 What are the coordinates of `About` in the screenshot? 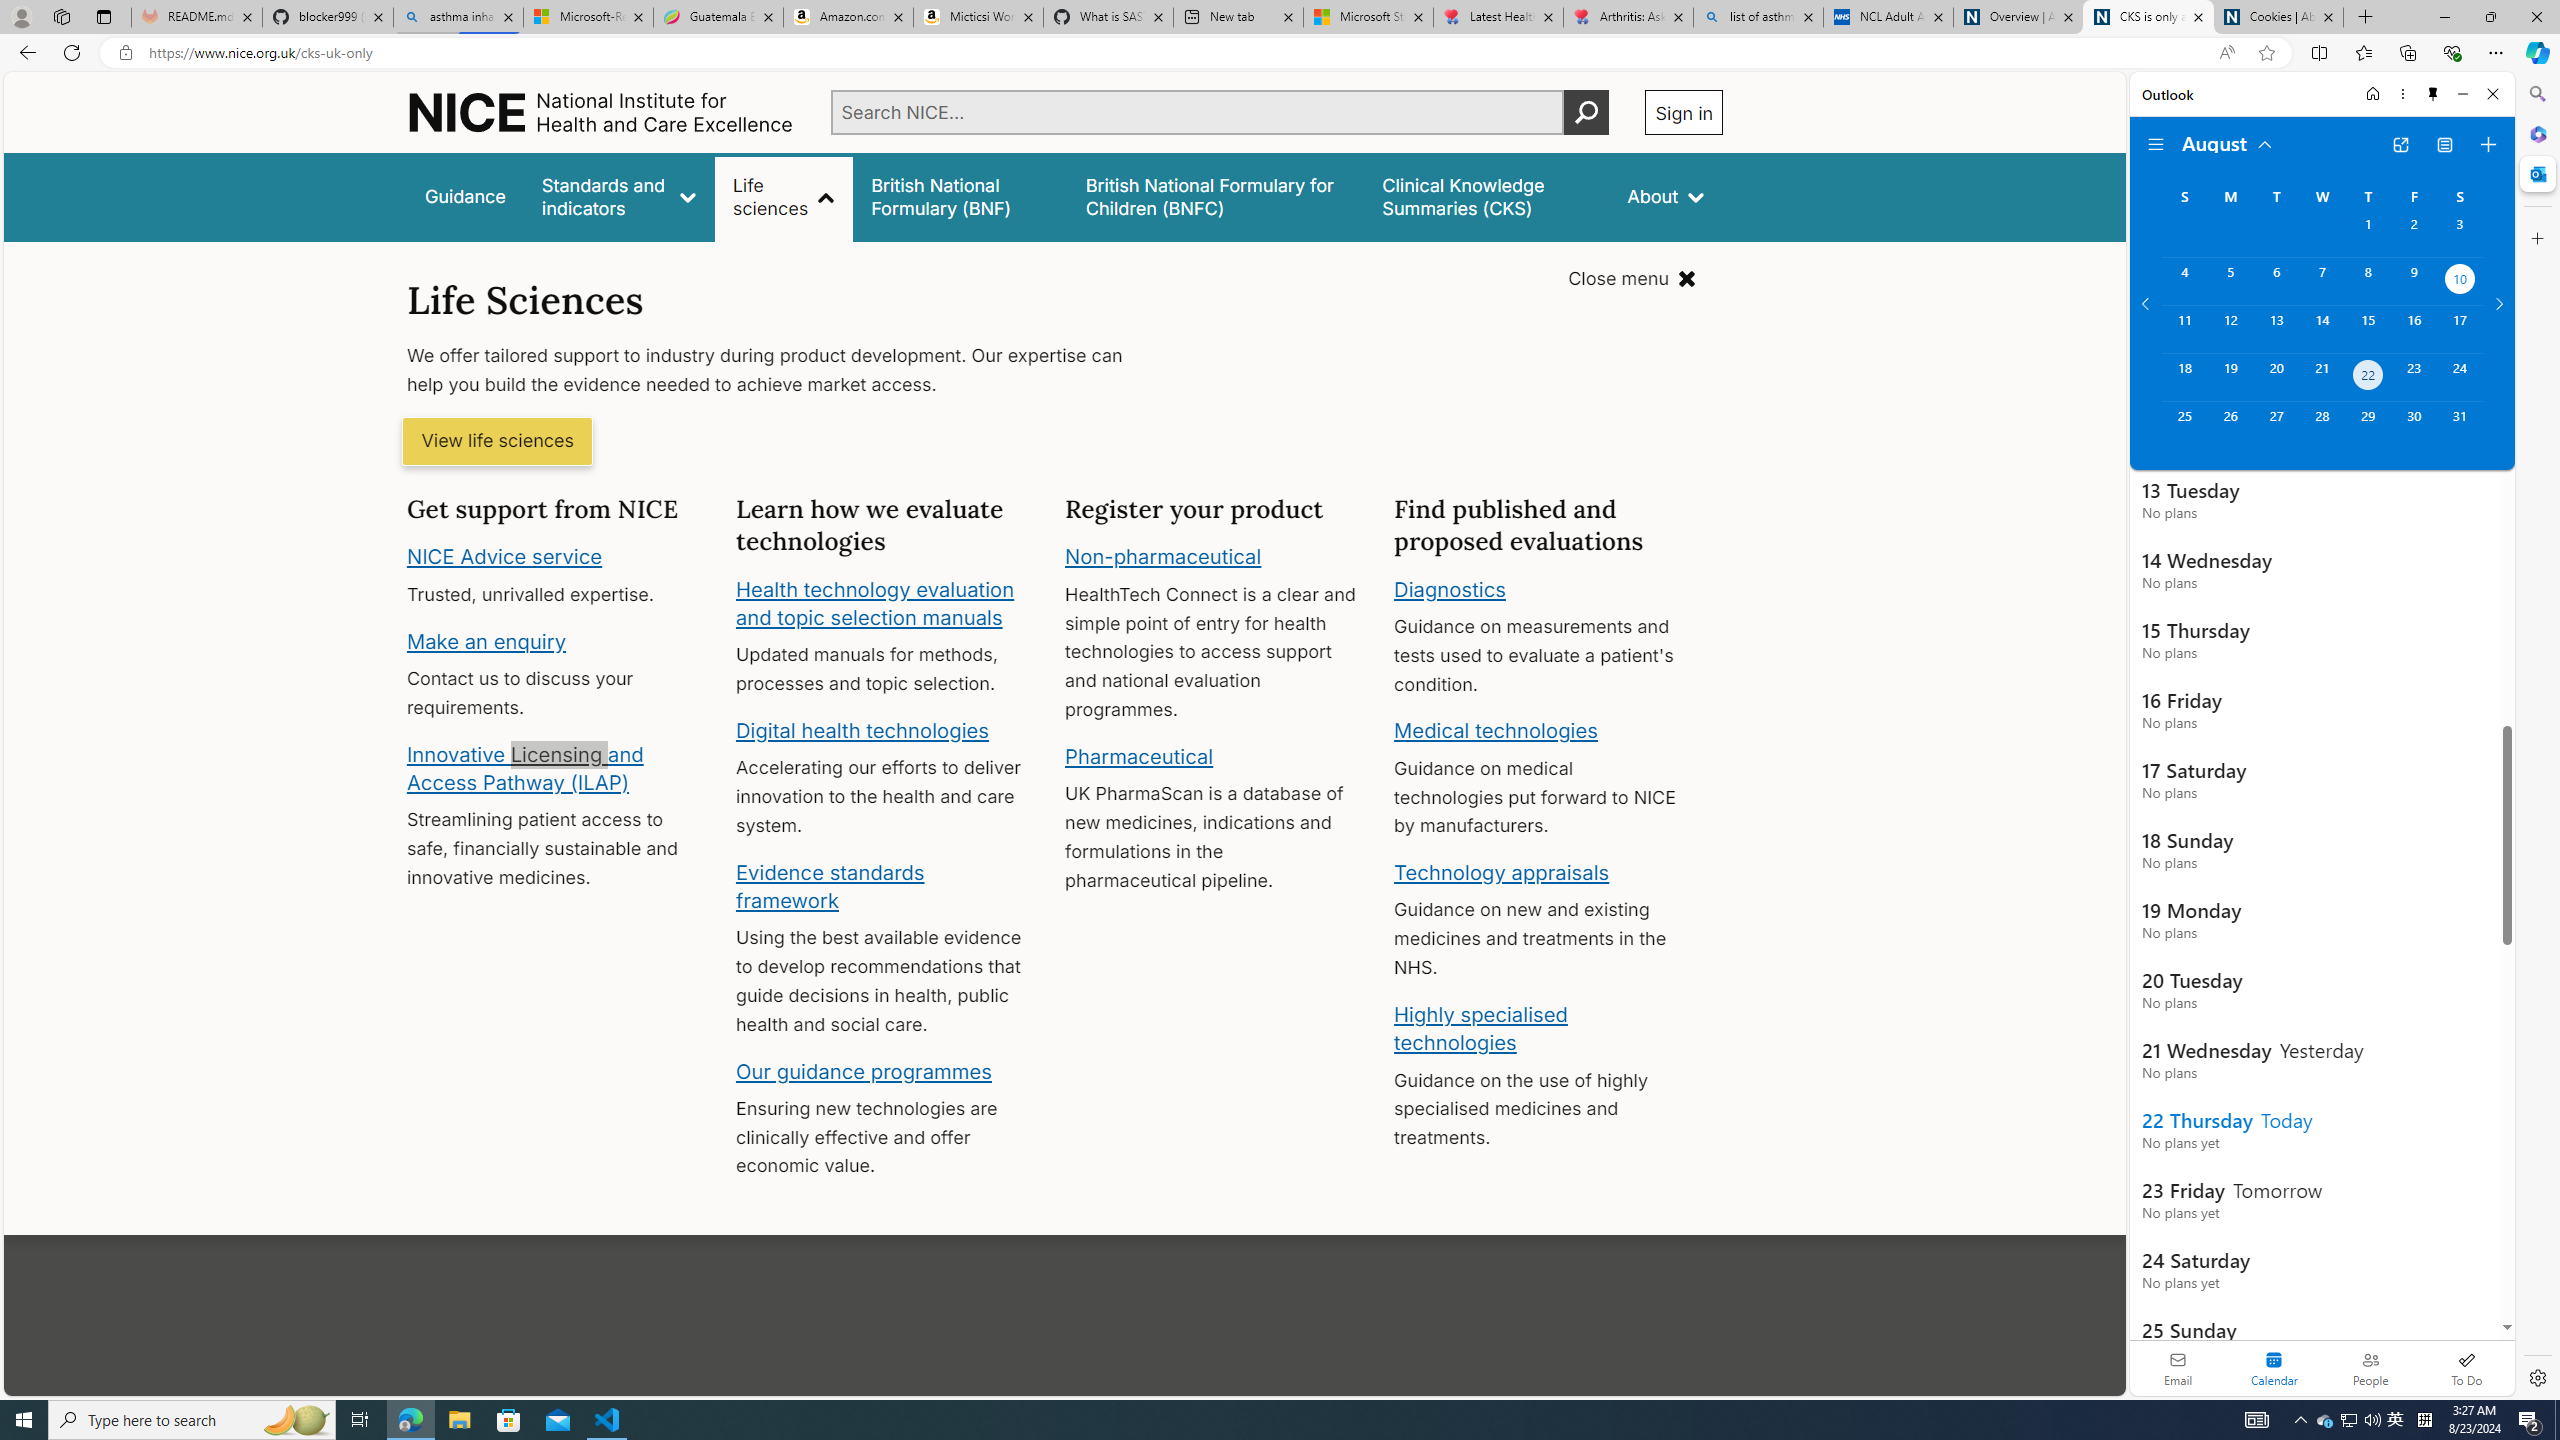 It's located at (1666, 196).